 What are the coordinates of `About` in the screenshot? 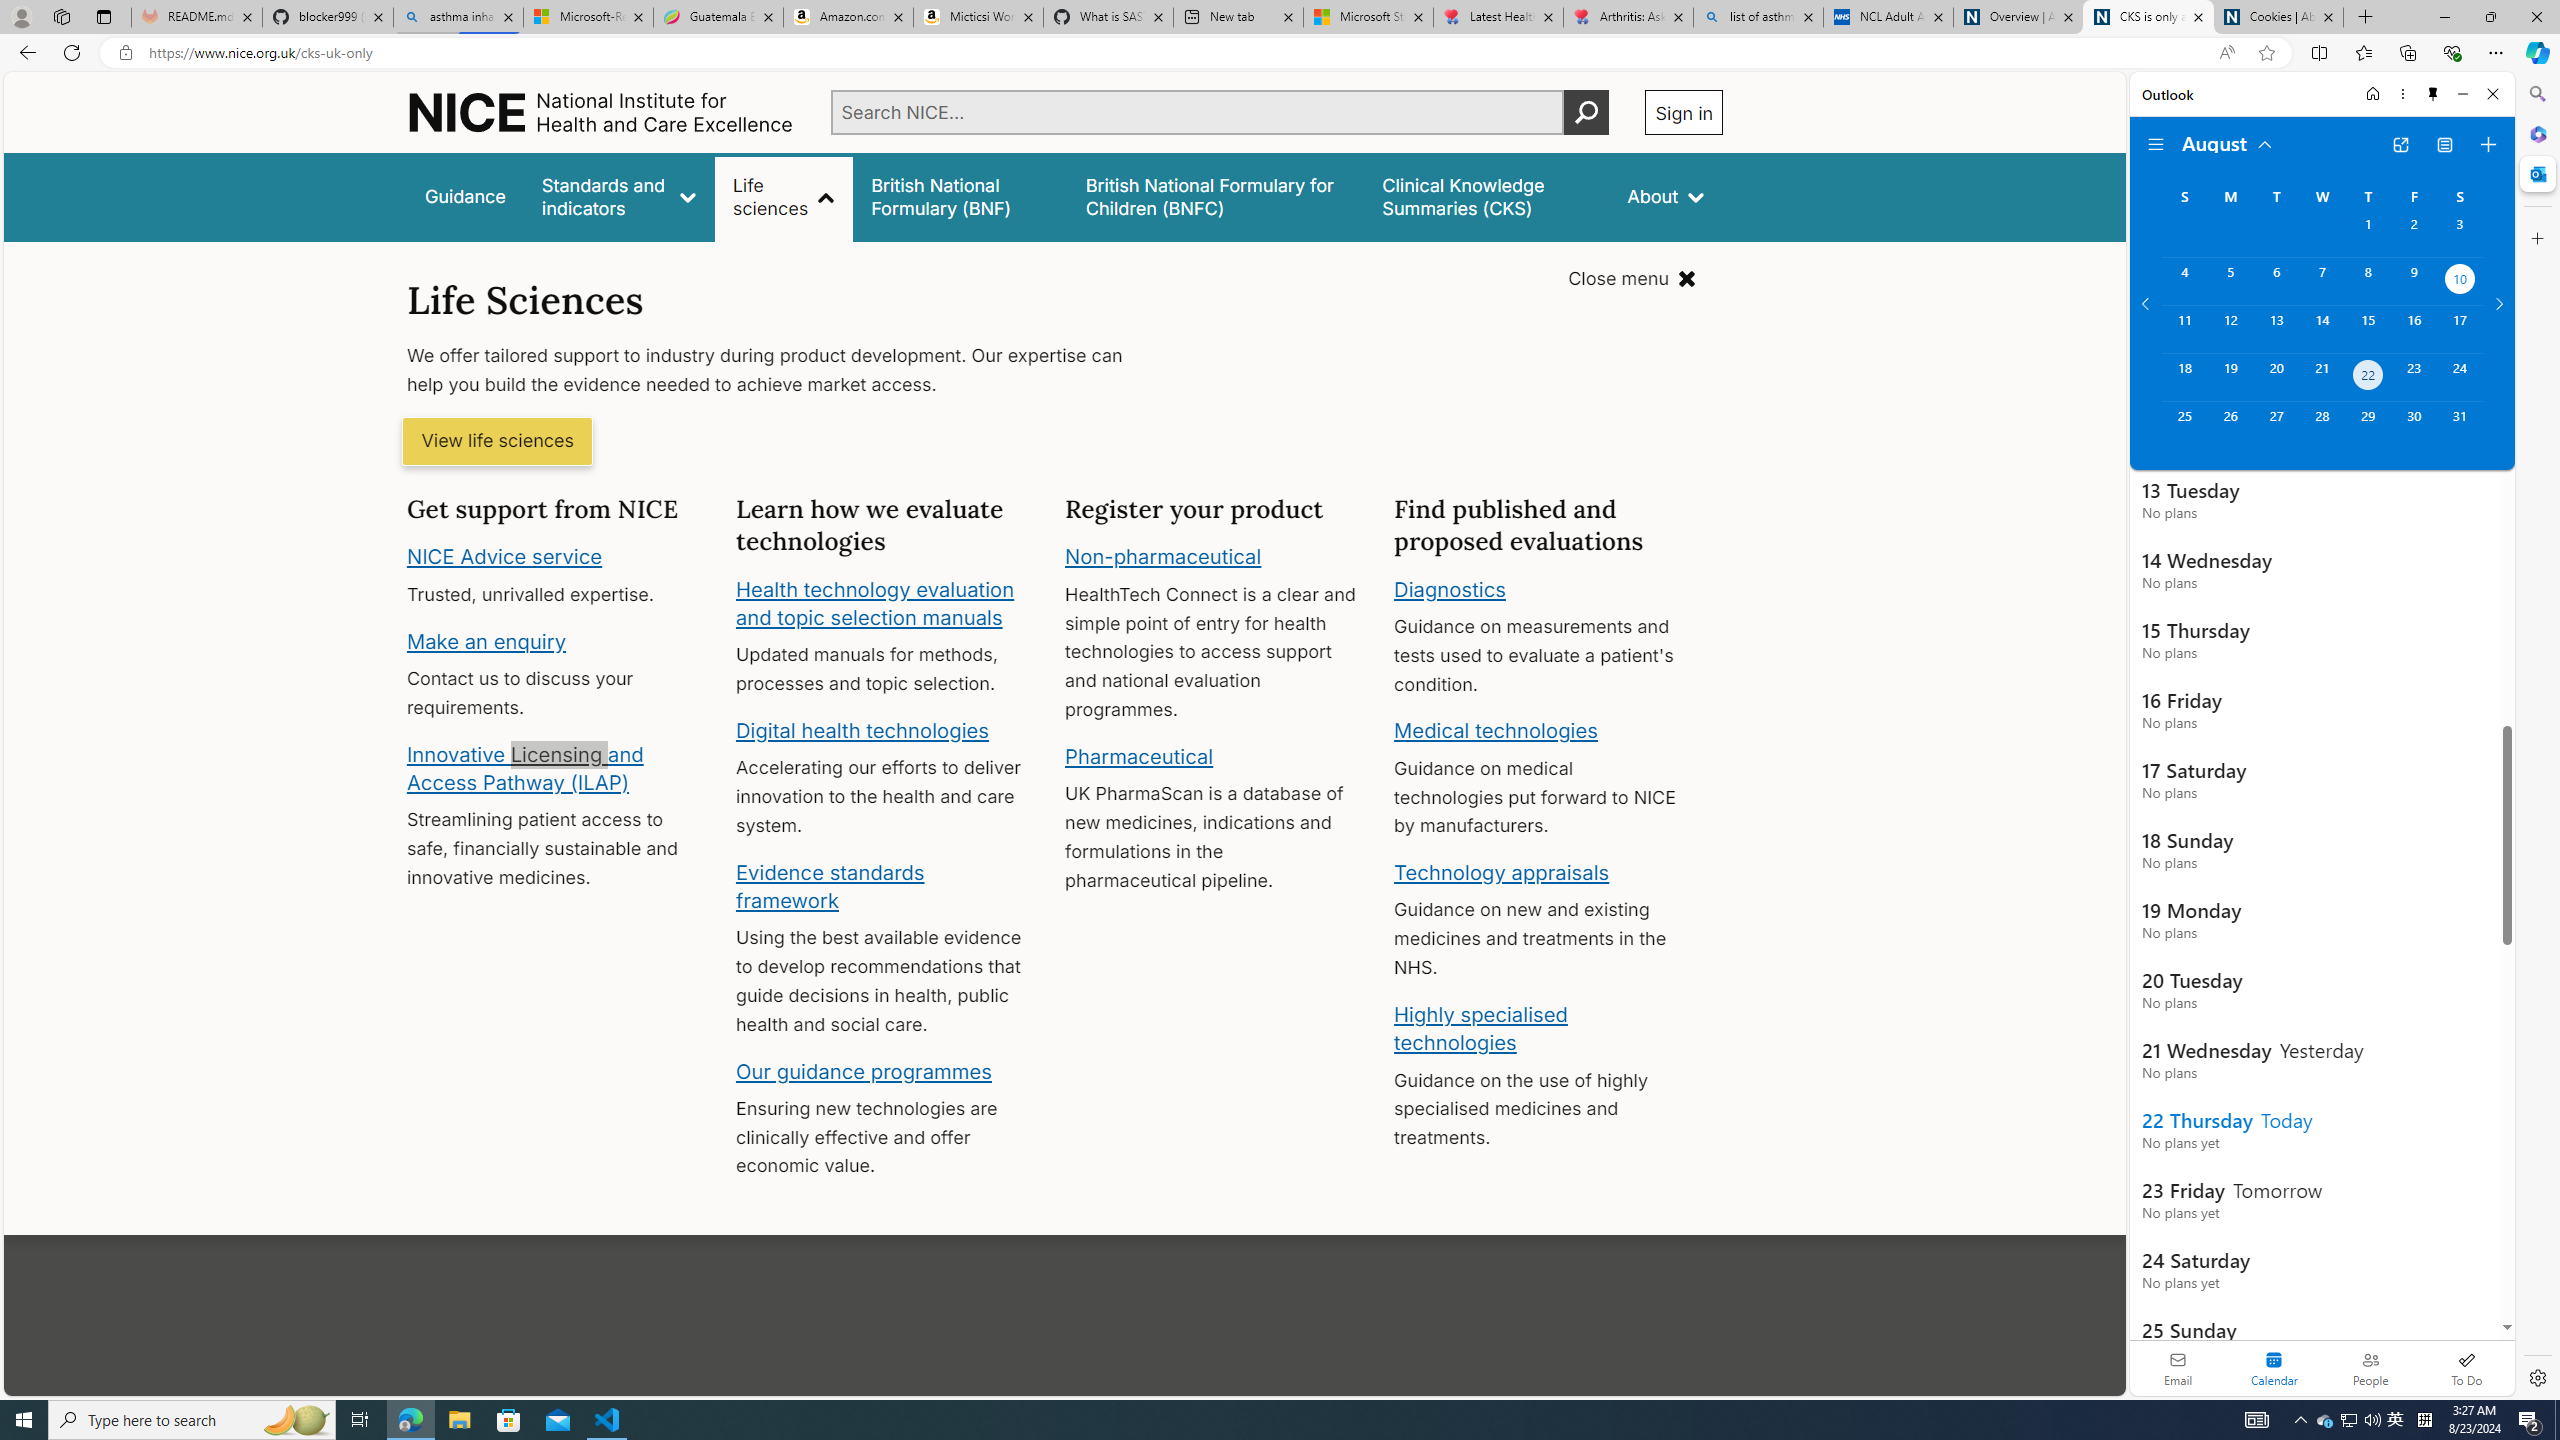 It's located at (1666, 196).